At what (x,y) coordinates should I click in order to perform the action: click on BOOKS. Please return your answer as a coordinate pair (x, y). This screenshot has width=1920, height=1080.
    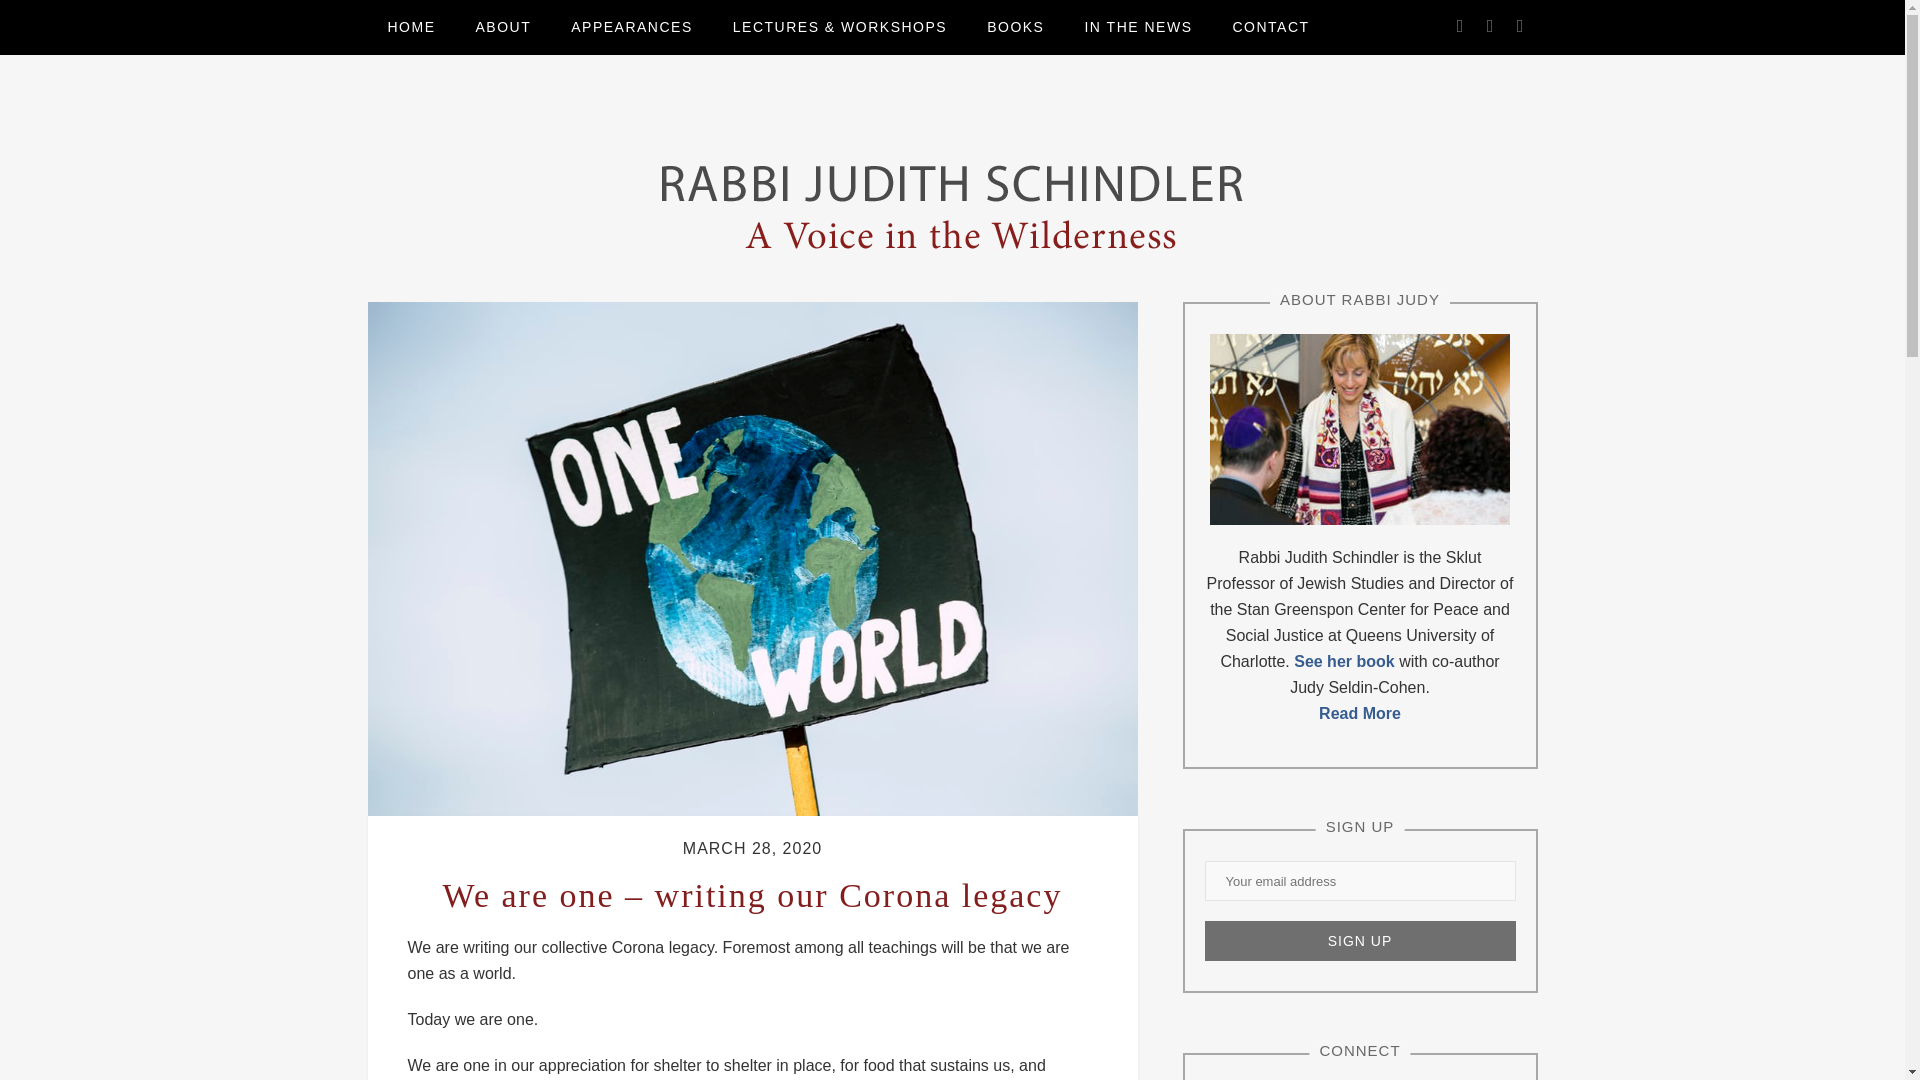
    Looking at the image, I should click on (1016, 28).